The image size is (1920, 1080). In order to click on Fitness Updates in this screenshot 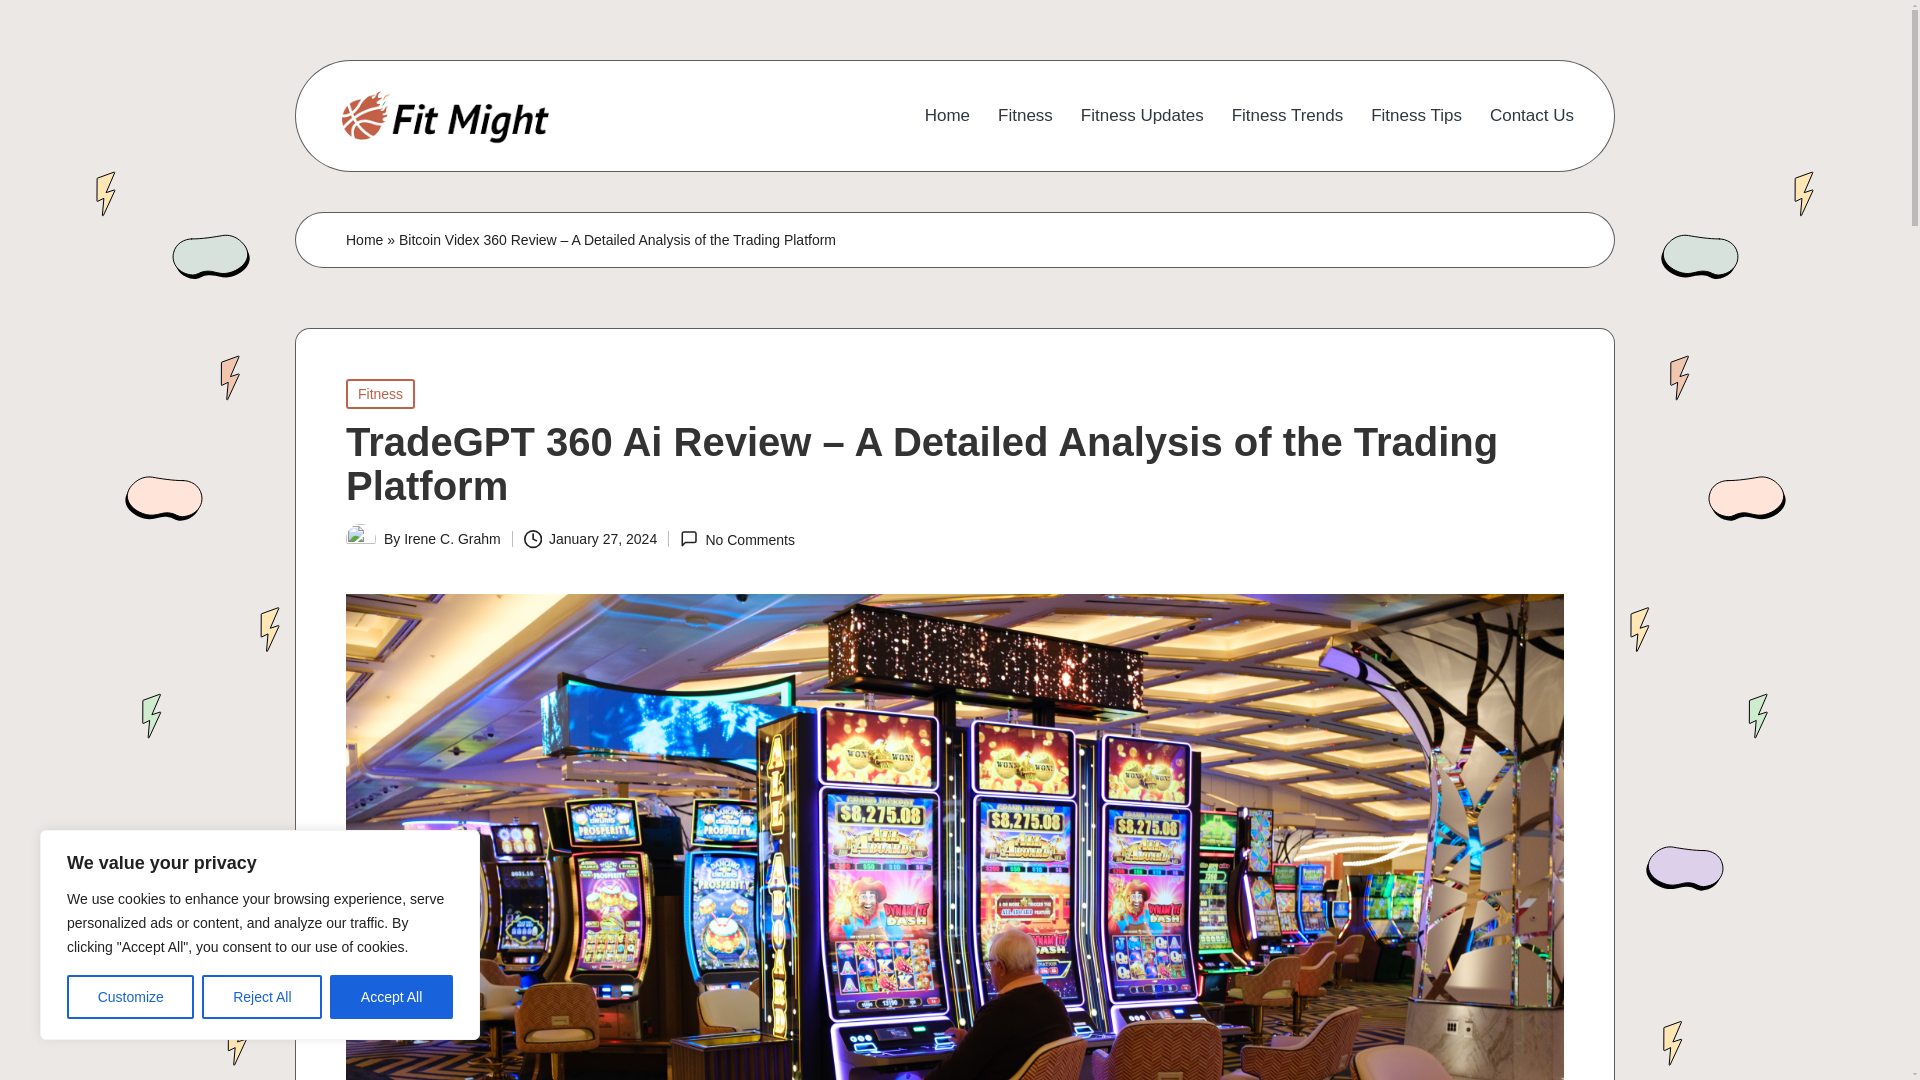, I will do `click(1142, 116)`.